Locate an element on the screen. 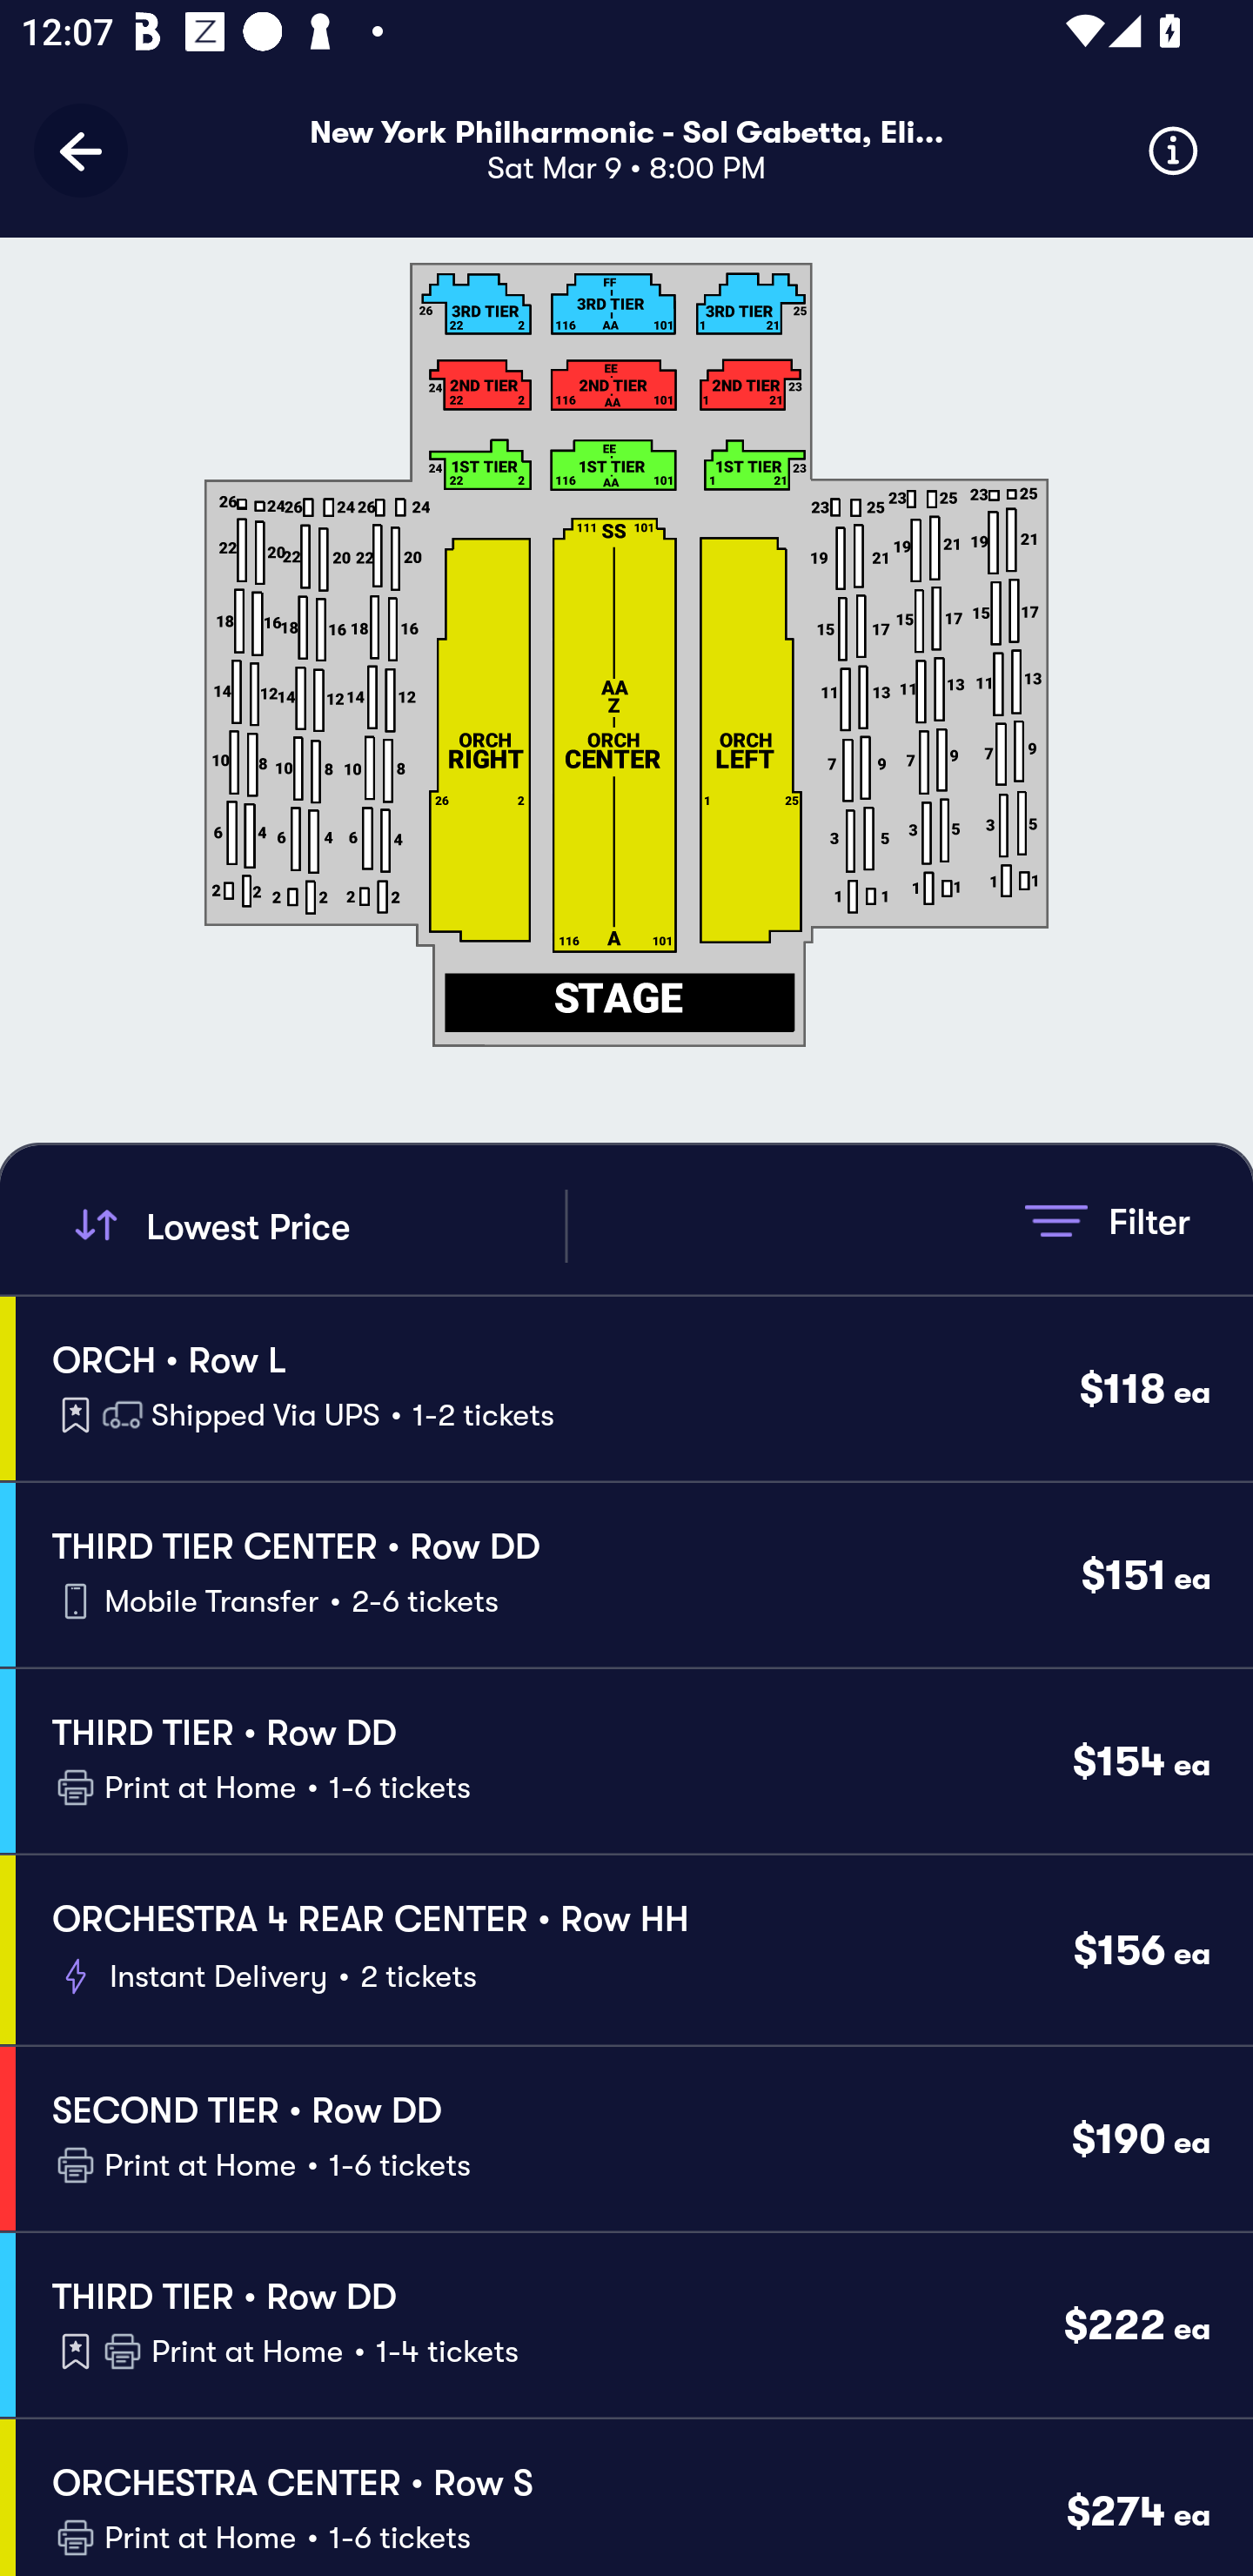 The width and height of the screenshot is (1253, 2576). Lowest Price is located at coordinates (315, 1225).